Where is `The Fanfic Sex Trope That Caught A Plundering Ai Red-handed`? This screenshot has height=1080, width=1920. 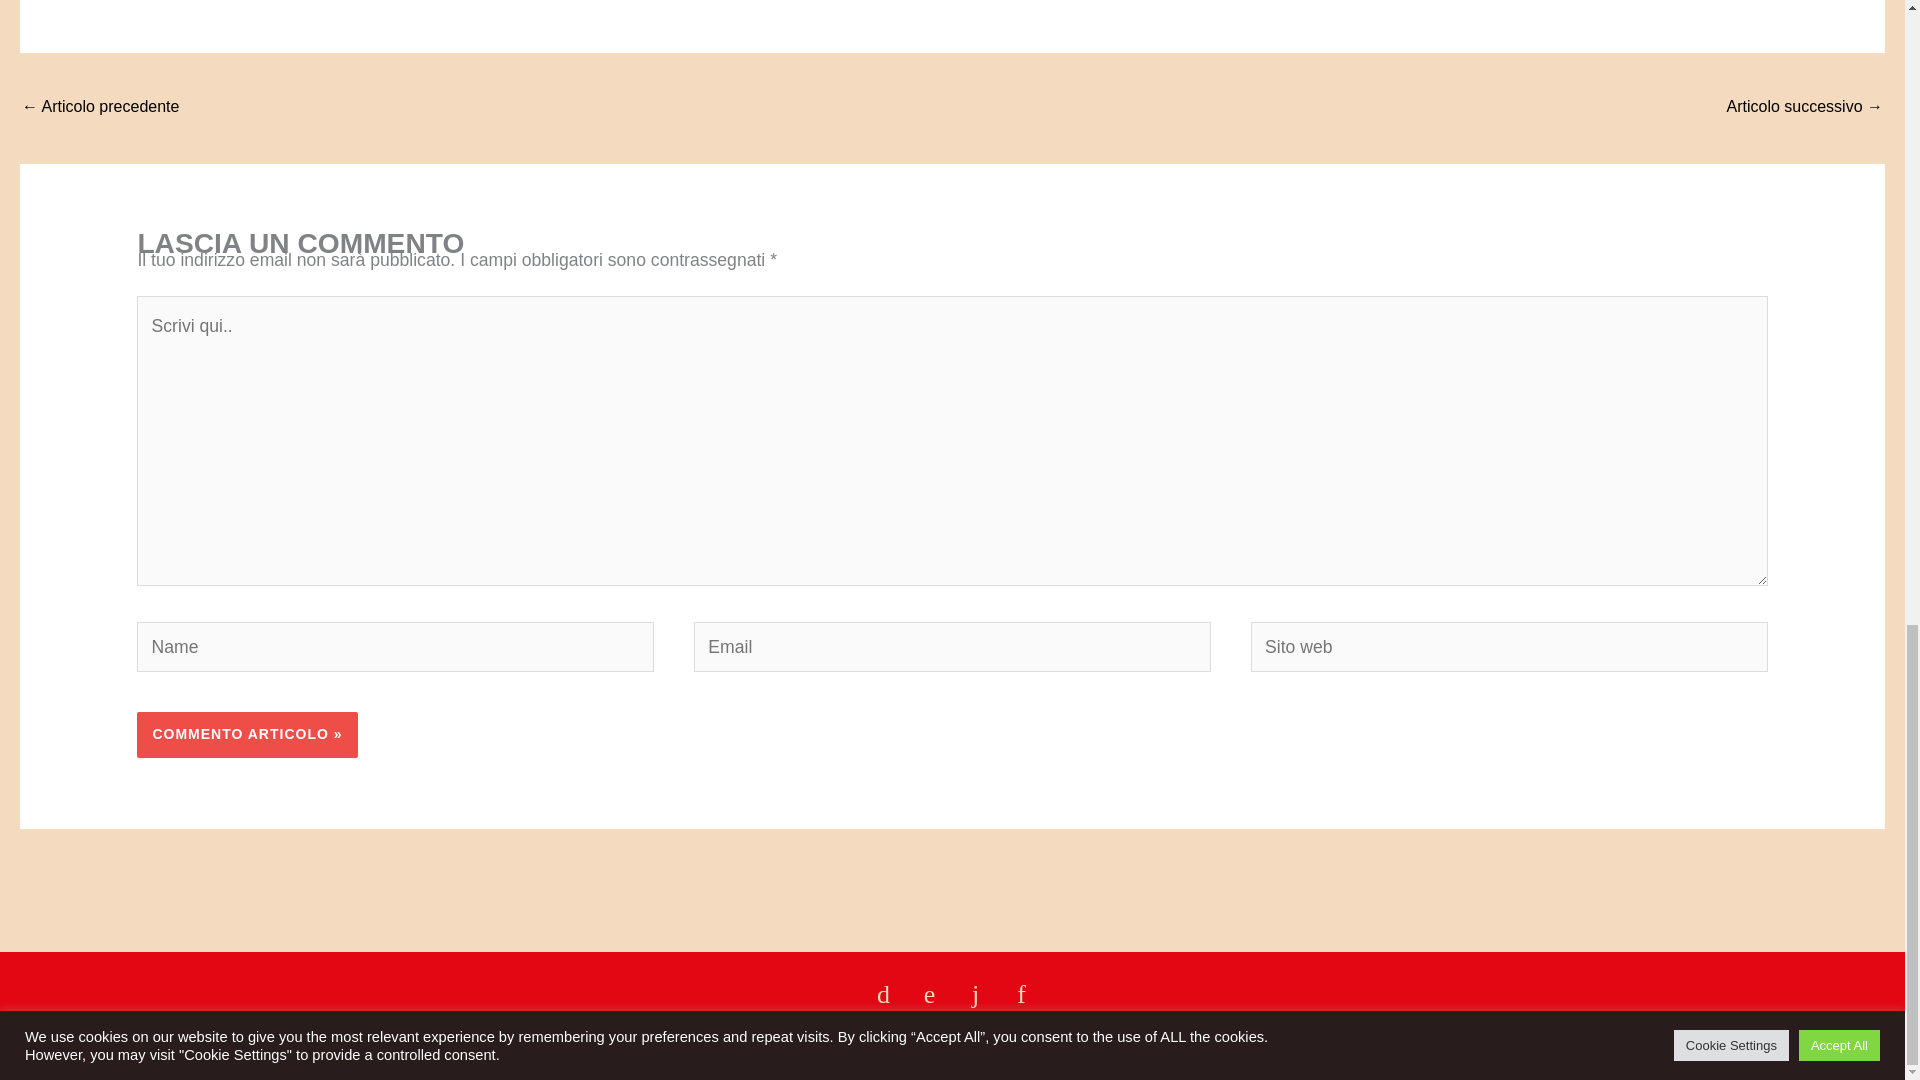 The Fanfic Sex Trope That Caught A Plundering Ai Red-handed is located at coordinates (1804, 108).